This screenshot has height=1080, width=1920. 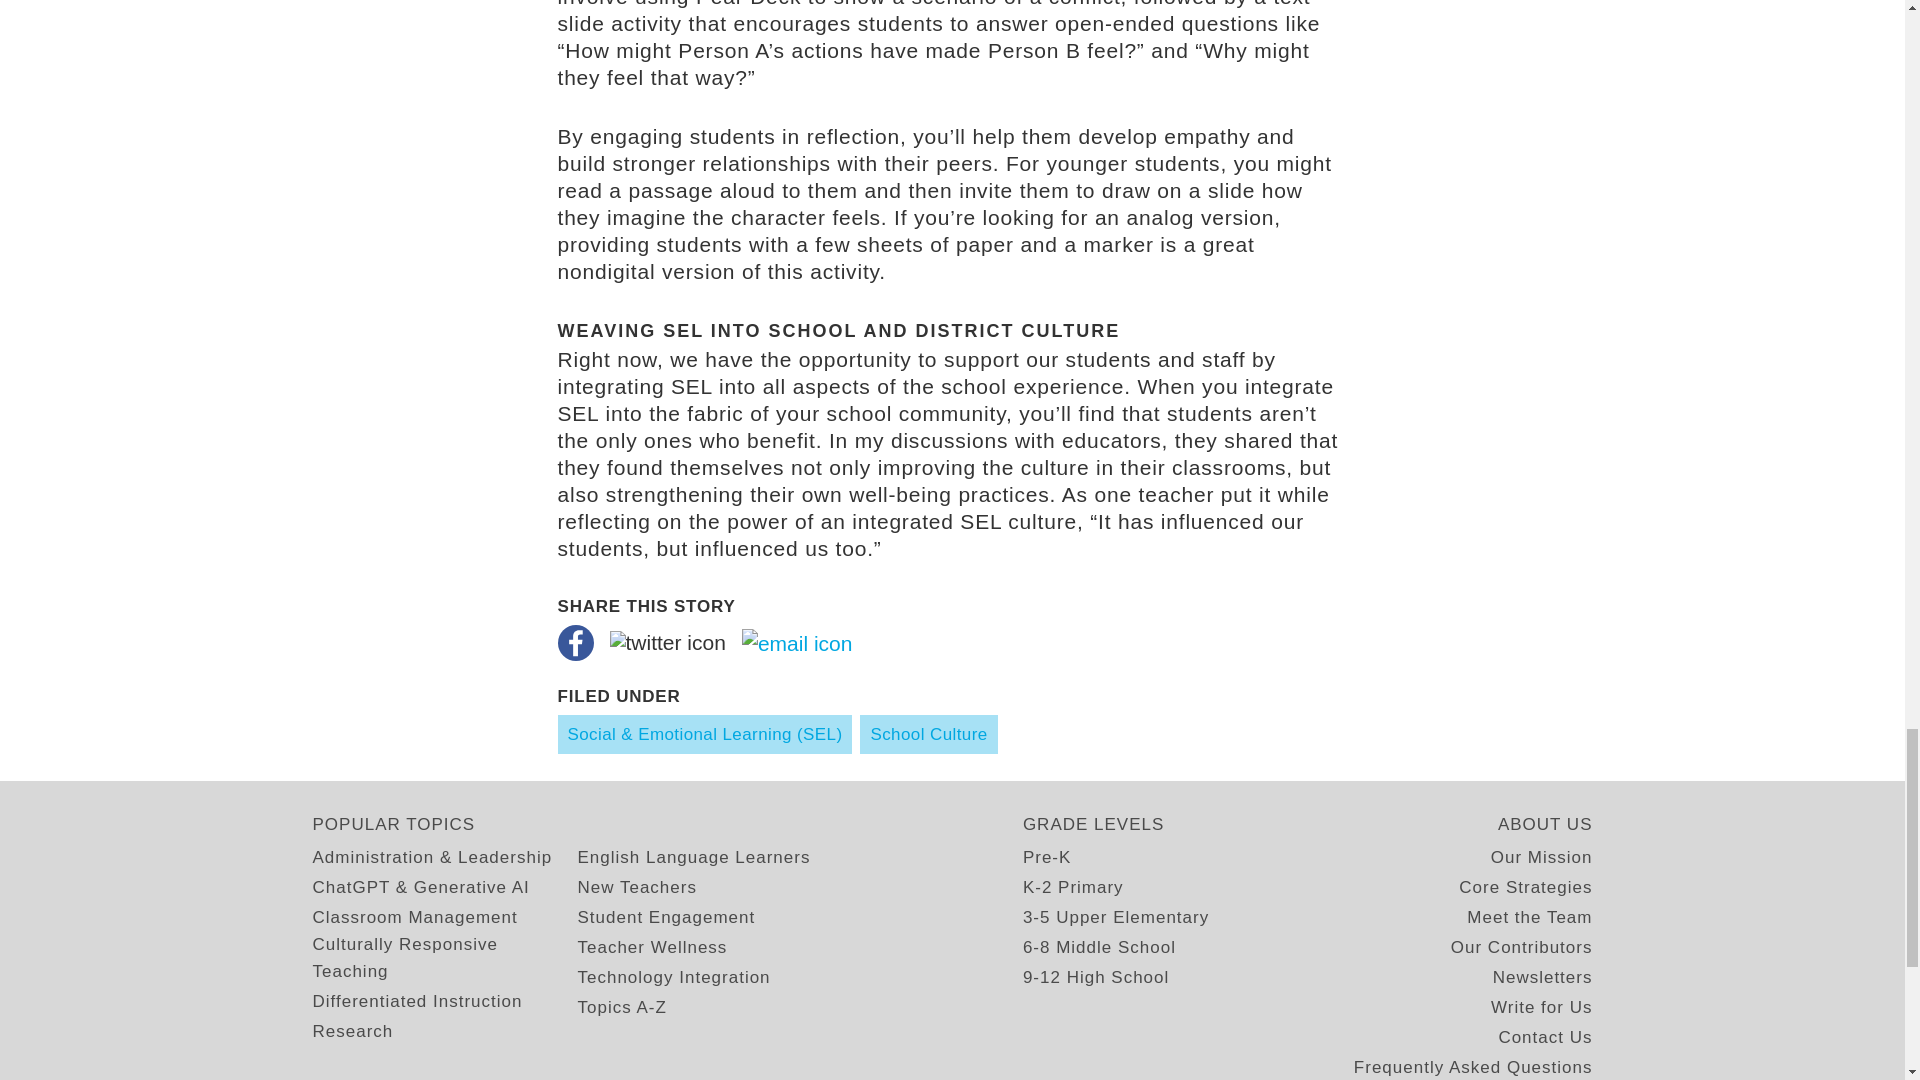 What do you see at coordinates (652, 948) in the screenshot?
I see `Teacher Wellness` at bounding box center [652, 948].